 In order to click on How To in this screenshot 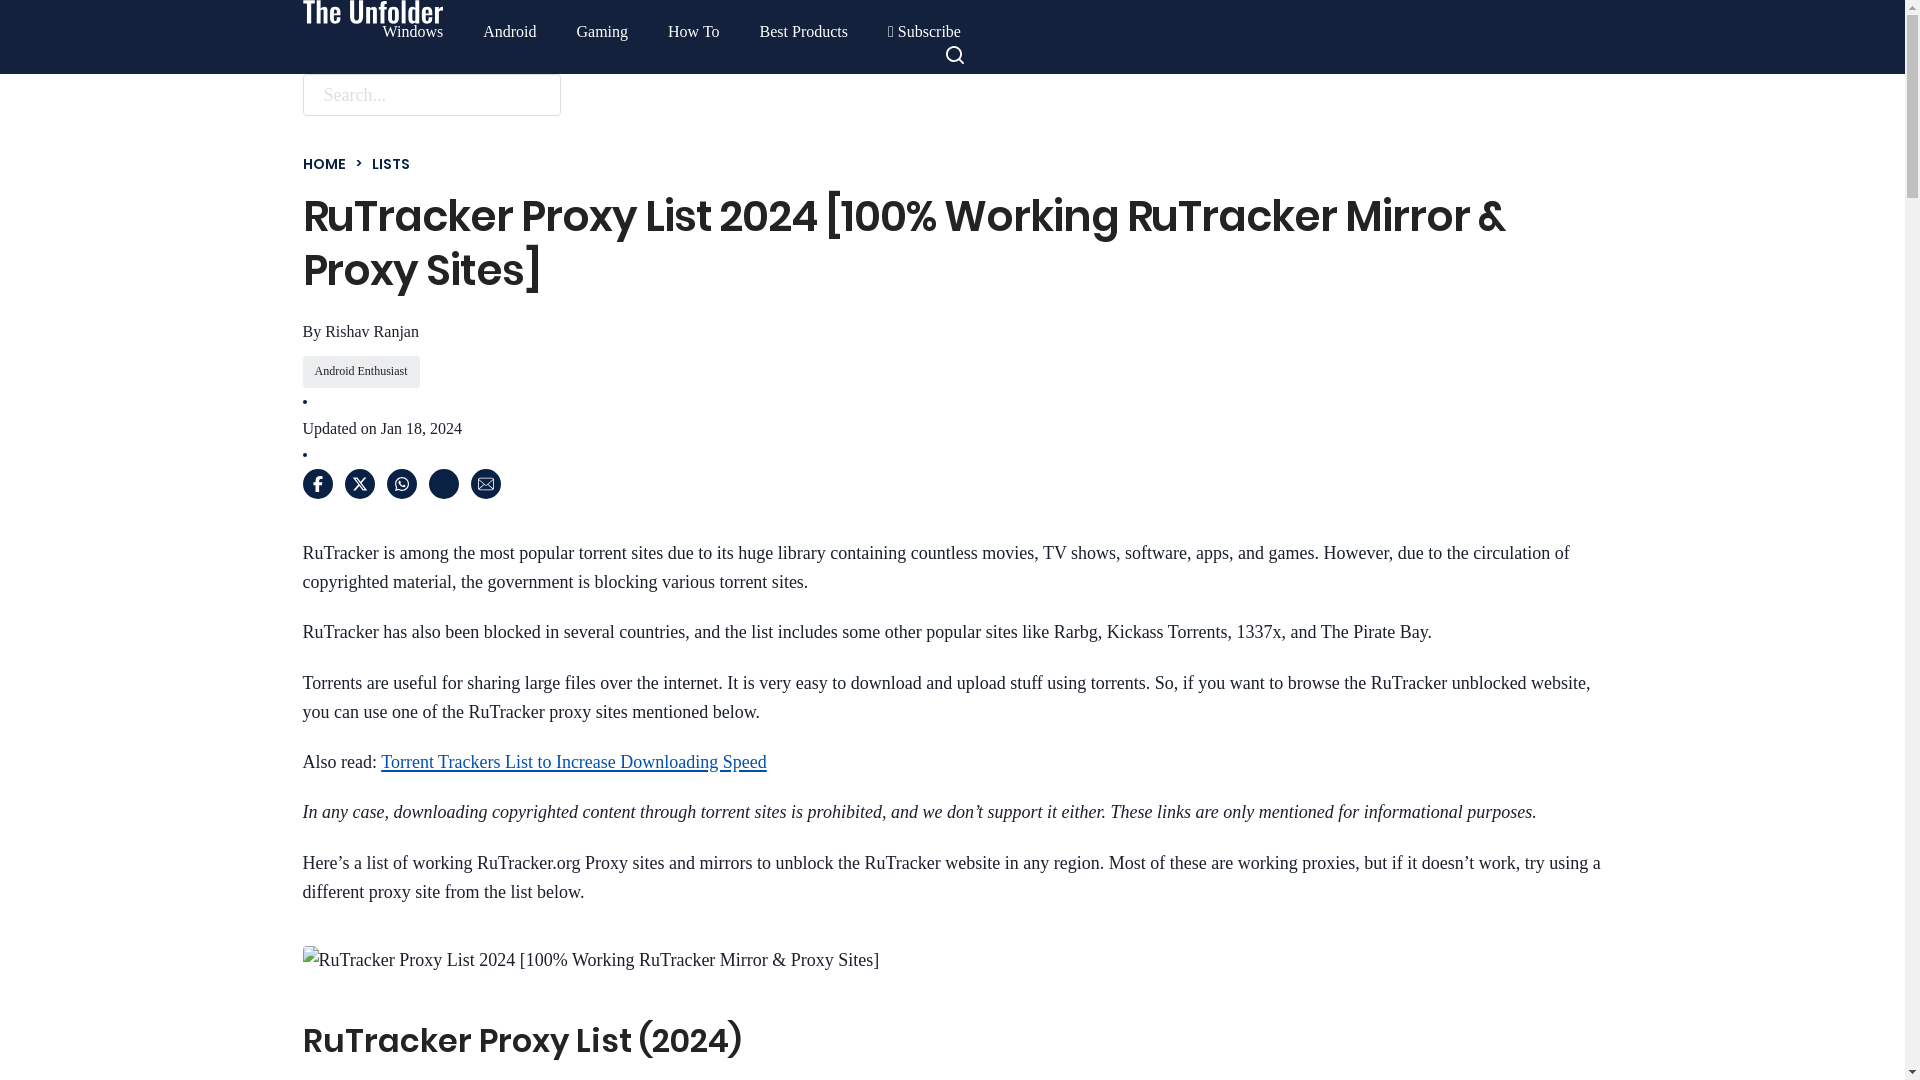, I will do `click(693, 31)`.